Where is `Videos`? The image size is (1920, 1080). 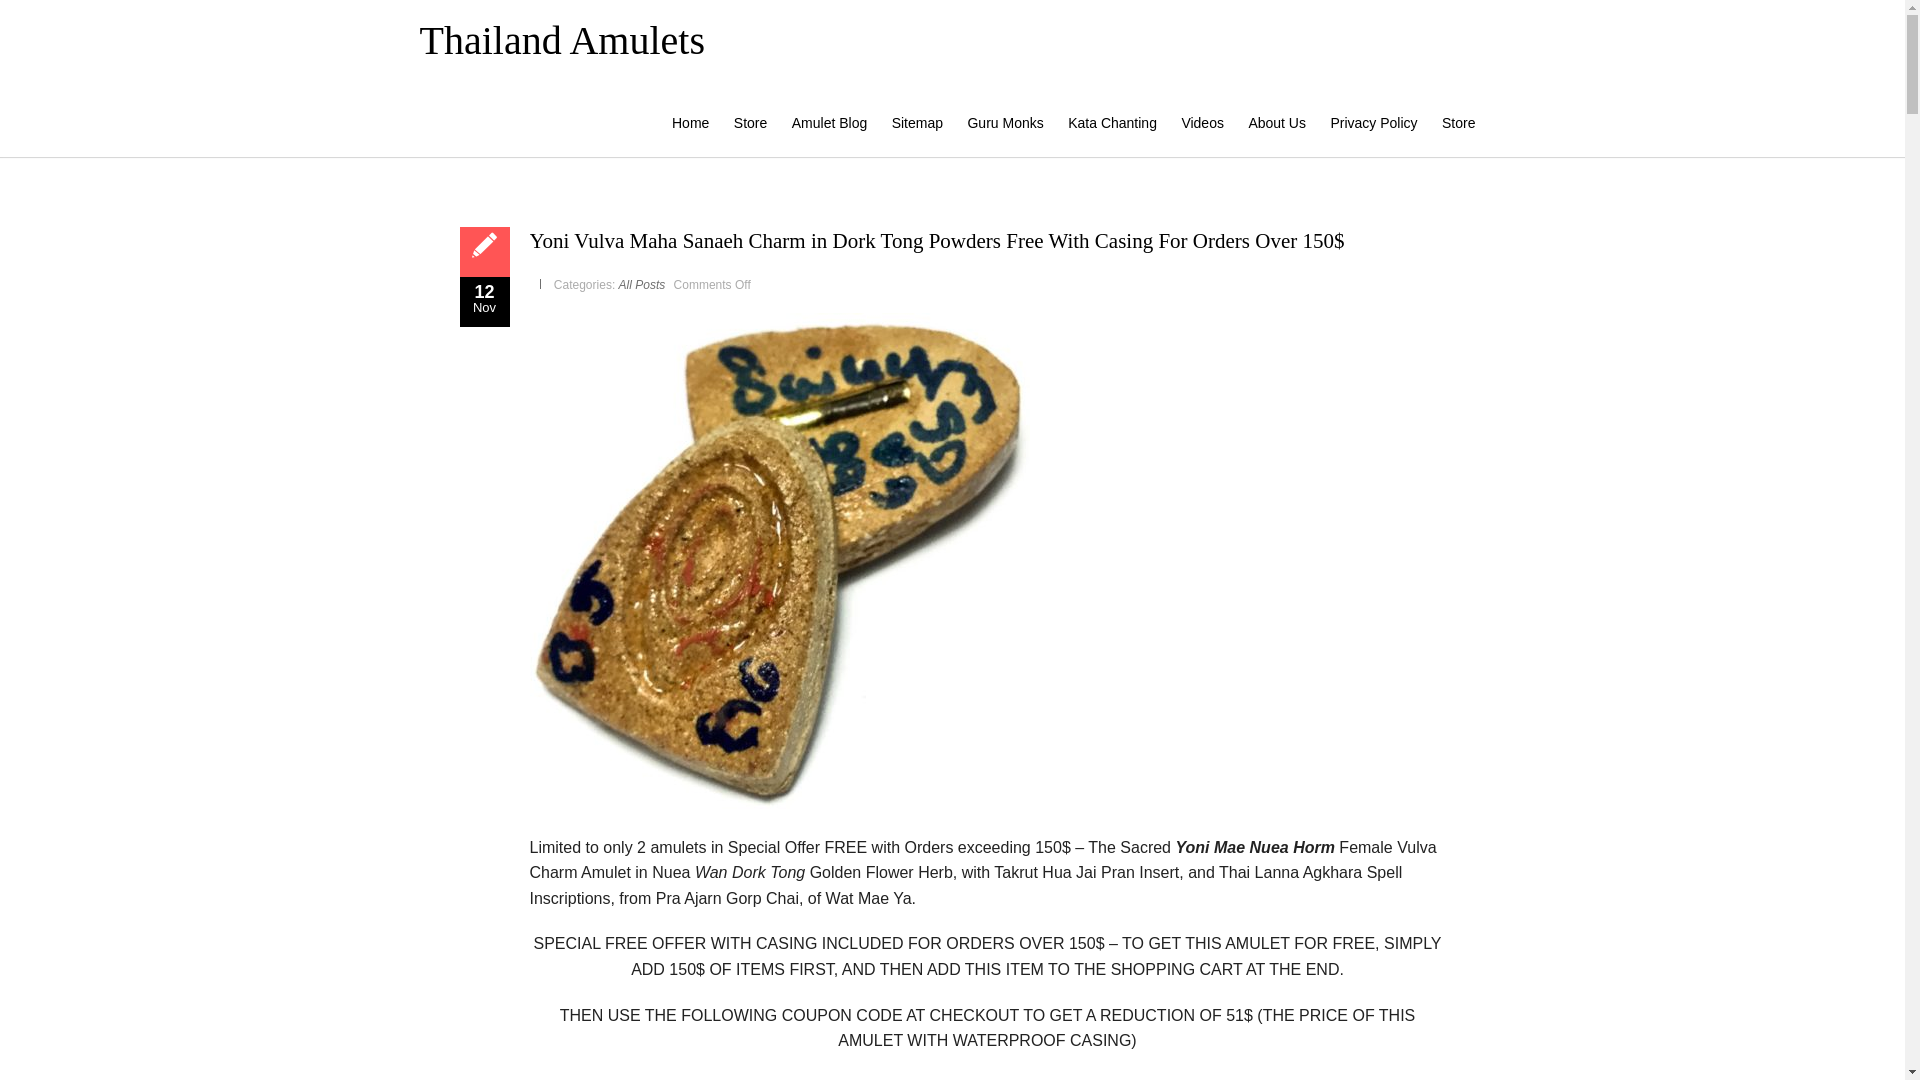 Videos is located at coordinates (1202, 122).